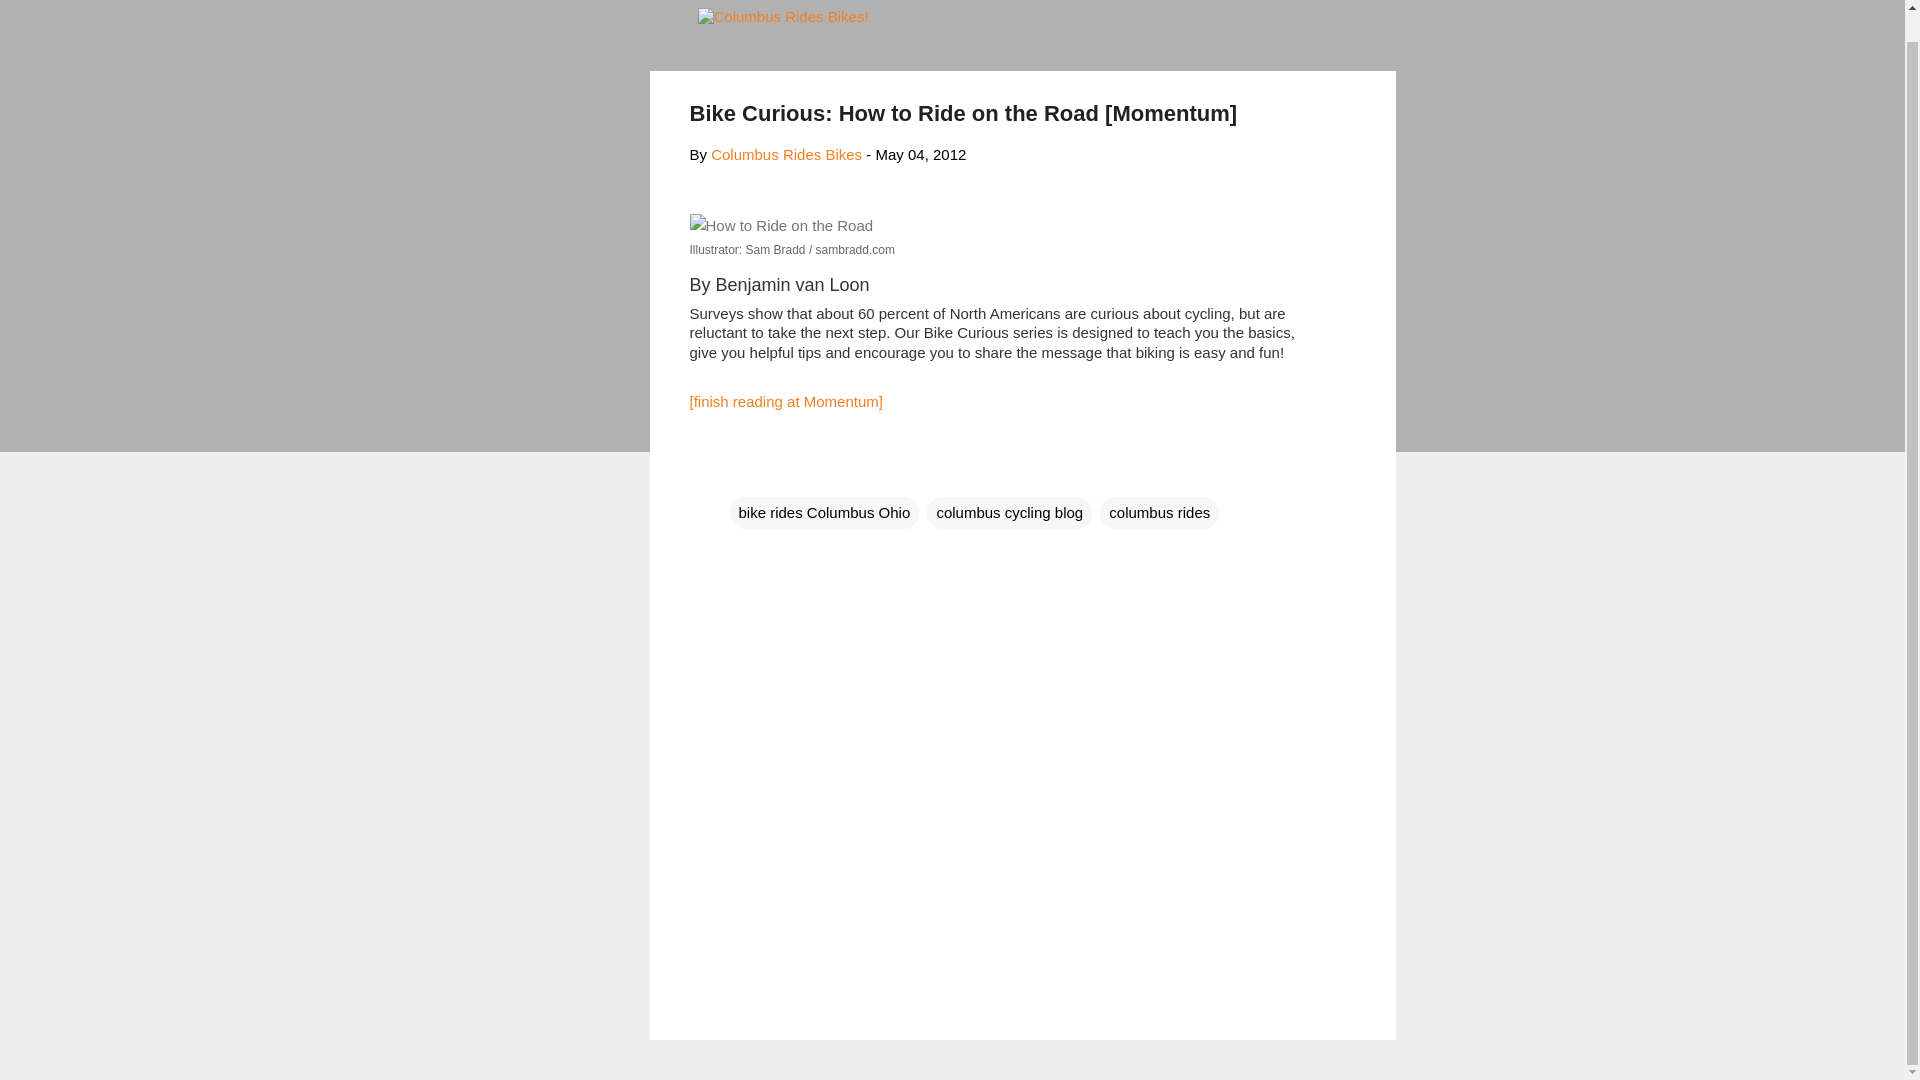 The width and height of the screenshot is (1920, 1080). Describe the element at coordinates (1010, 512) in the screenshot. I see `columbus cycling blog` at that location.